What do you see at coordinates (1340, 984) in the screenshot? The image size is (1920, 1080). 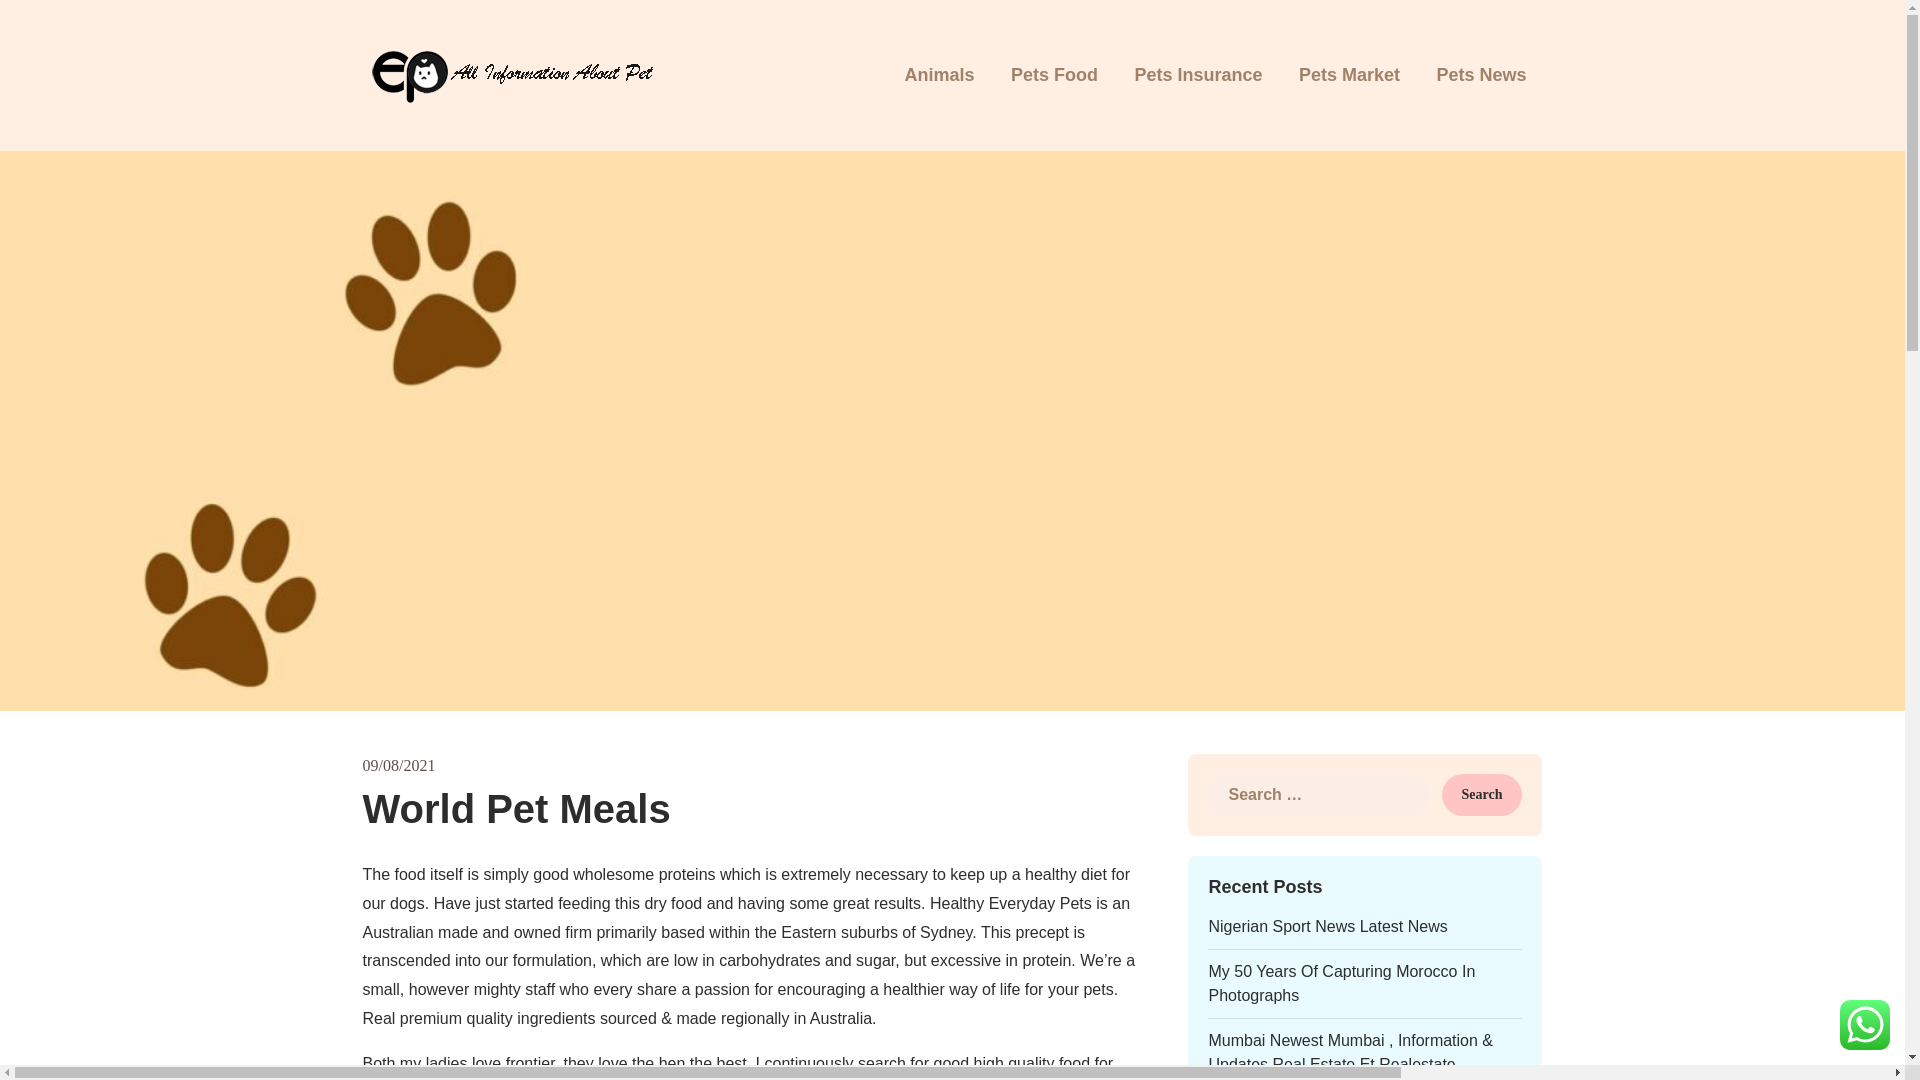 I see `My 50 Years Of Capturing Morocco In Photographs` at bounding box center [1340, 984].